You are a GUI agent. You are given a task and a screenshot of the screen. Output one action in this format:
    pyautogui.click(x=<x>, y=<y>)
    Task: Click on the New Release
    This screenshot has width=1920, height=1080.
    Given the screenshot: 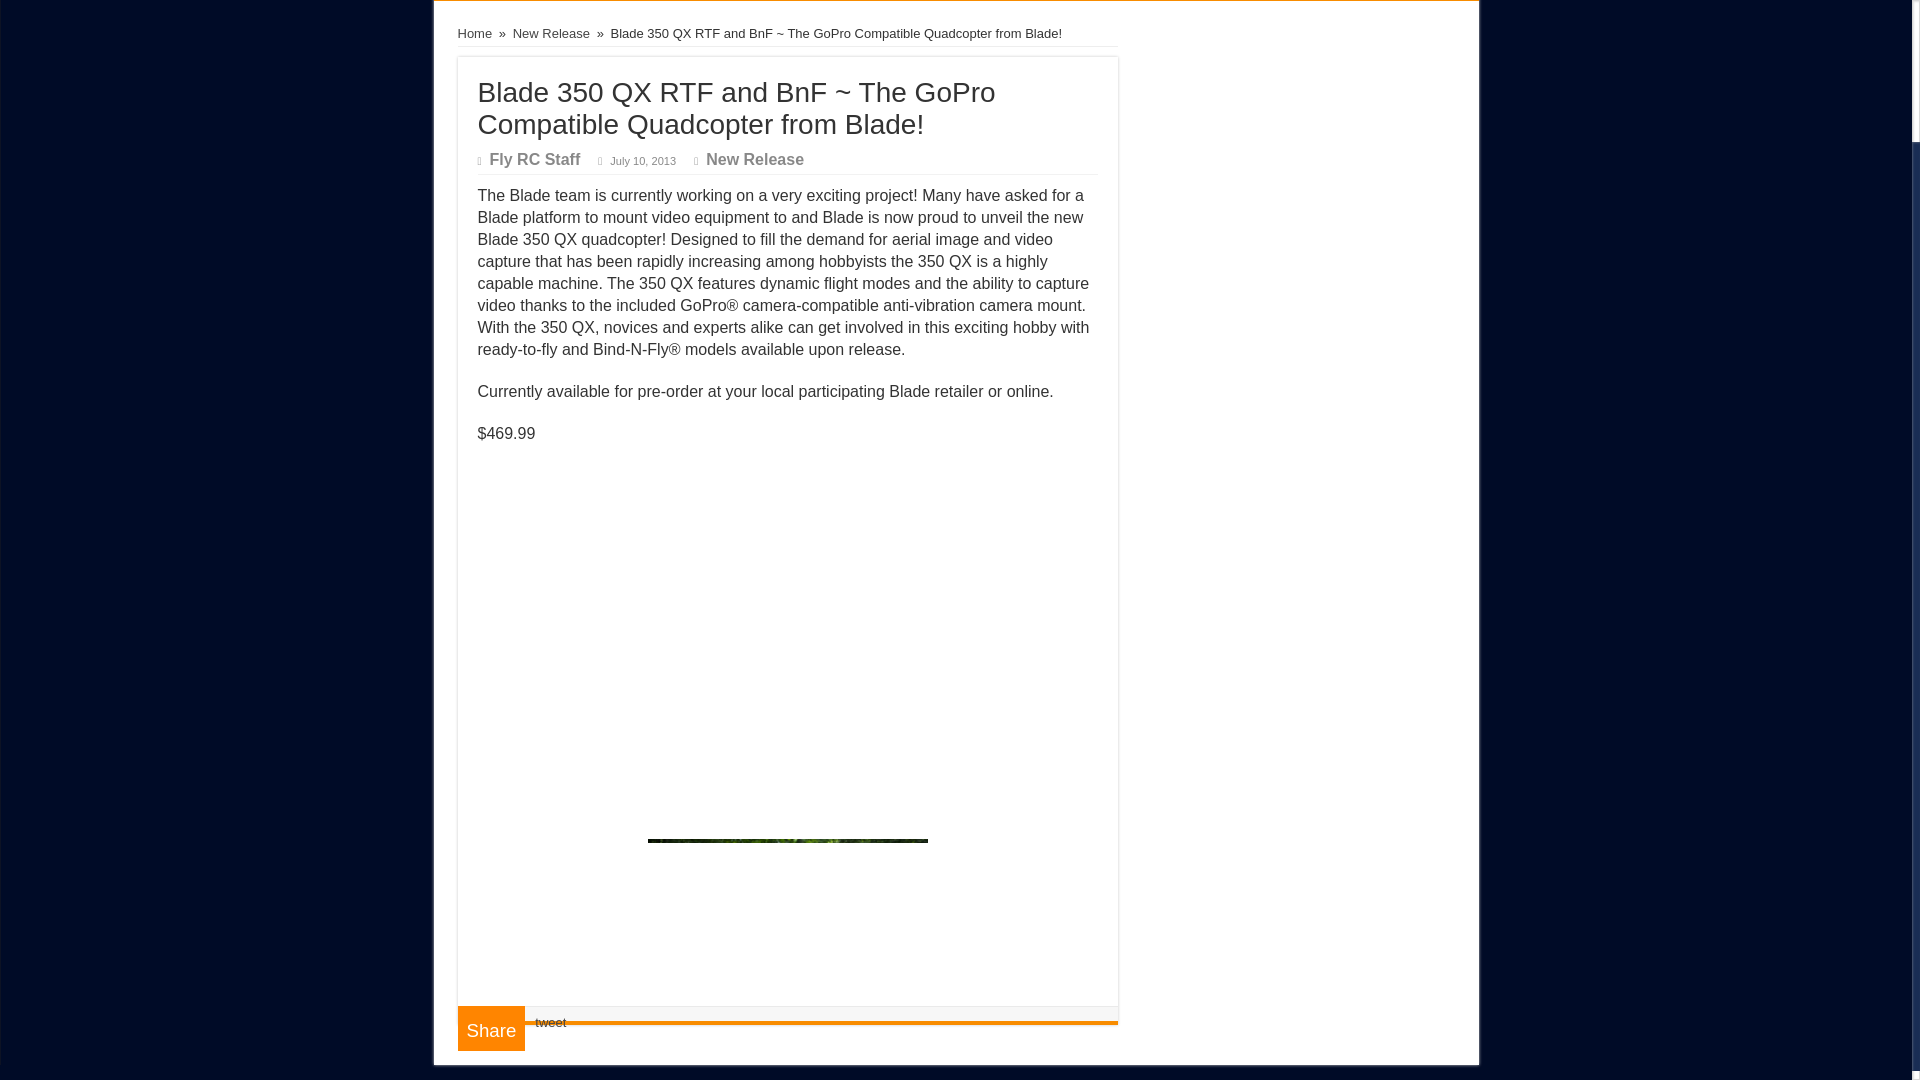 What is the action you would take?
    pyautogui.click(x=550, y=33)
    